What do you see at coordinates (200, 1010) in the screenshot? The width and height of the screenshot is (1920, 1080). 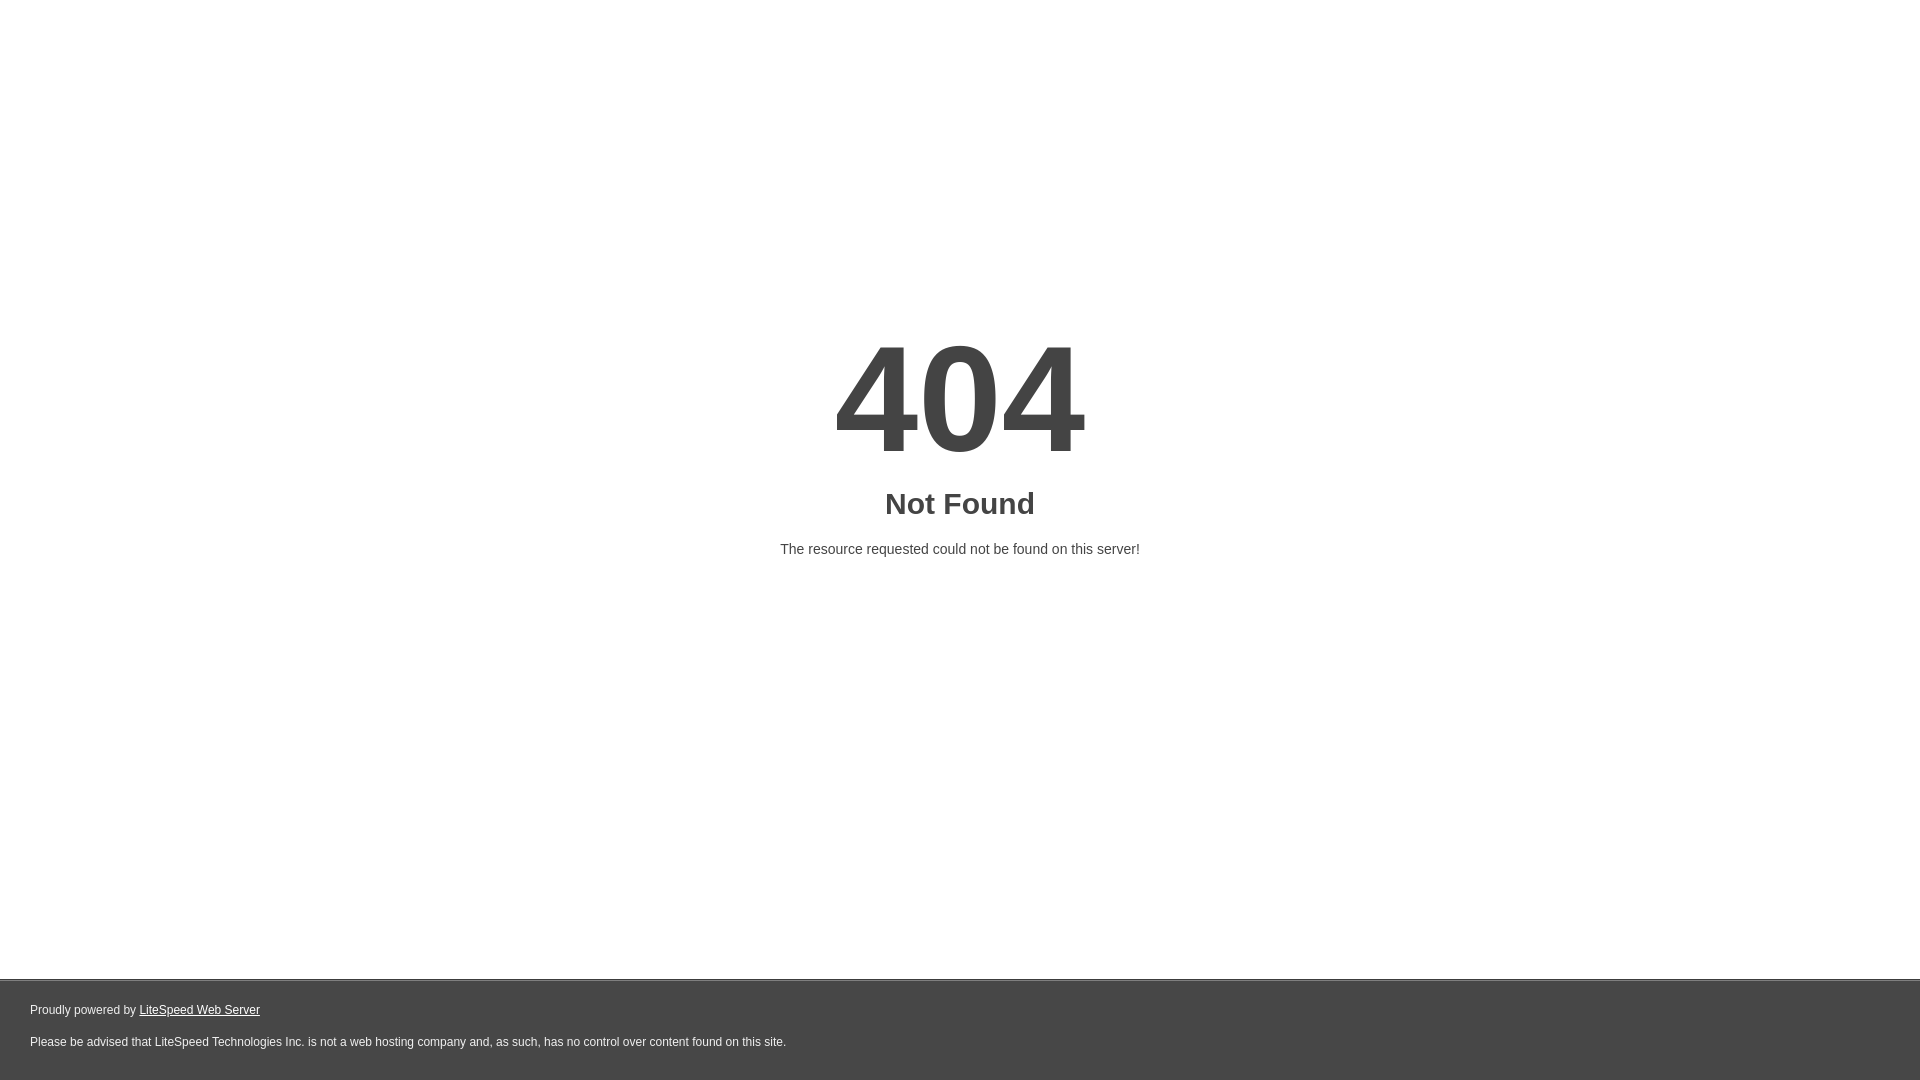 I see `LiteSpeed Web Server` at bounding box center [200, 1010].